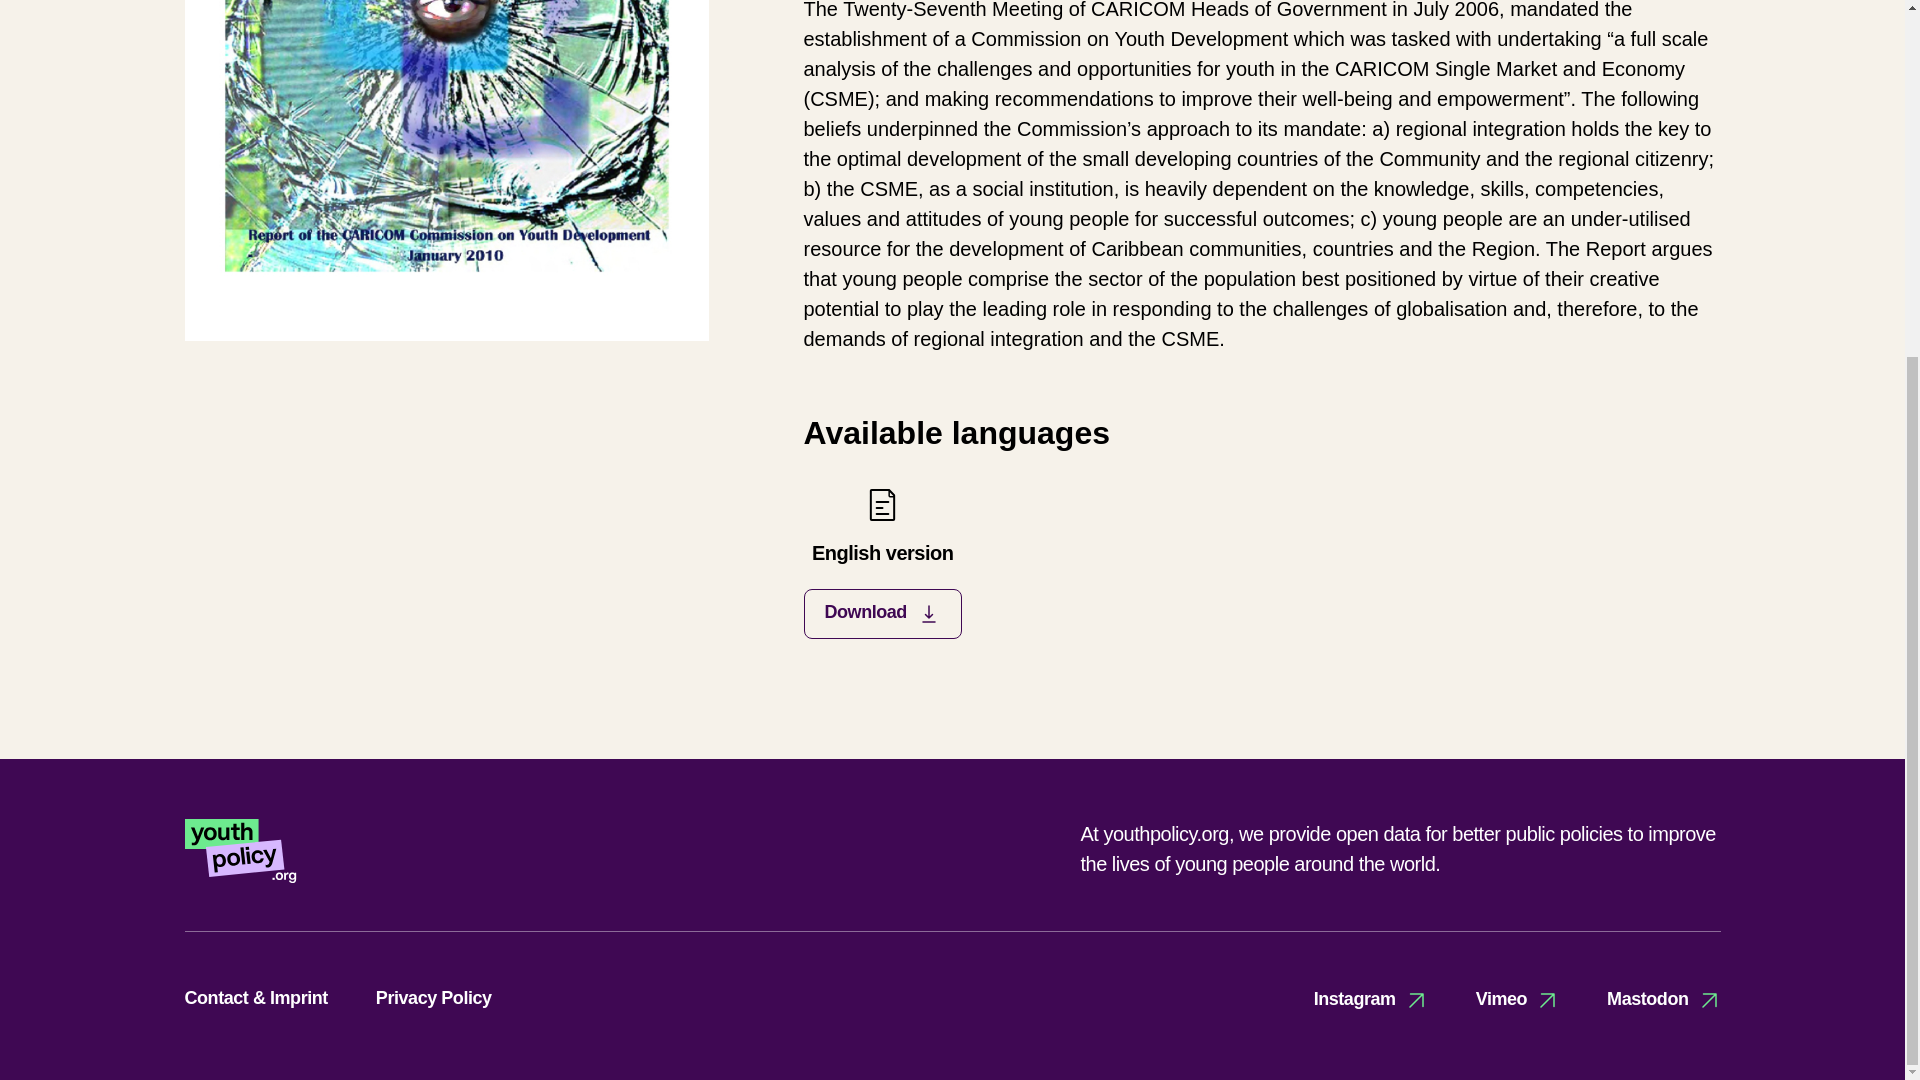 The height and width of the screenshot is (1080, 1920). Describe the element at coordinates (882, 562) in the screenshot. I see `Vimeo` at that location.